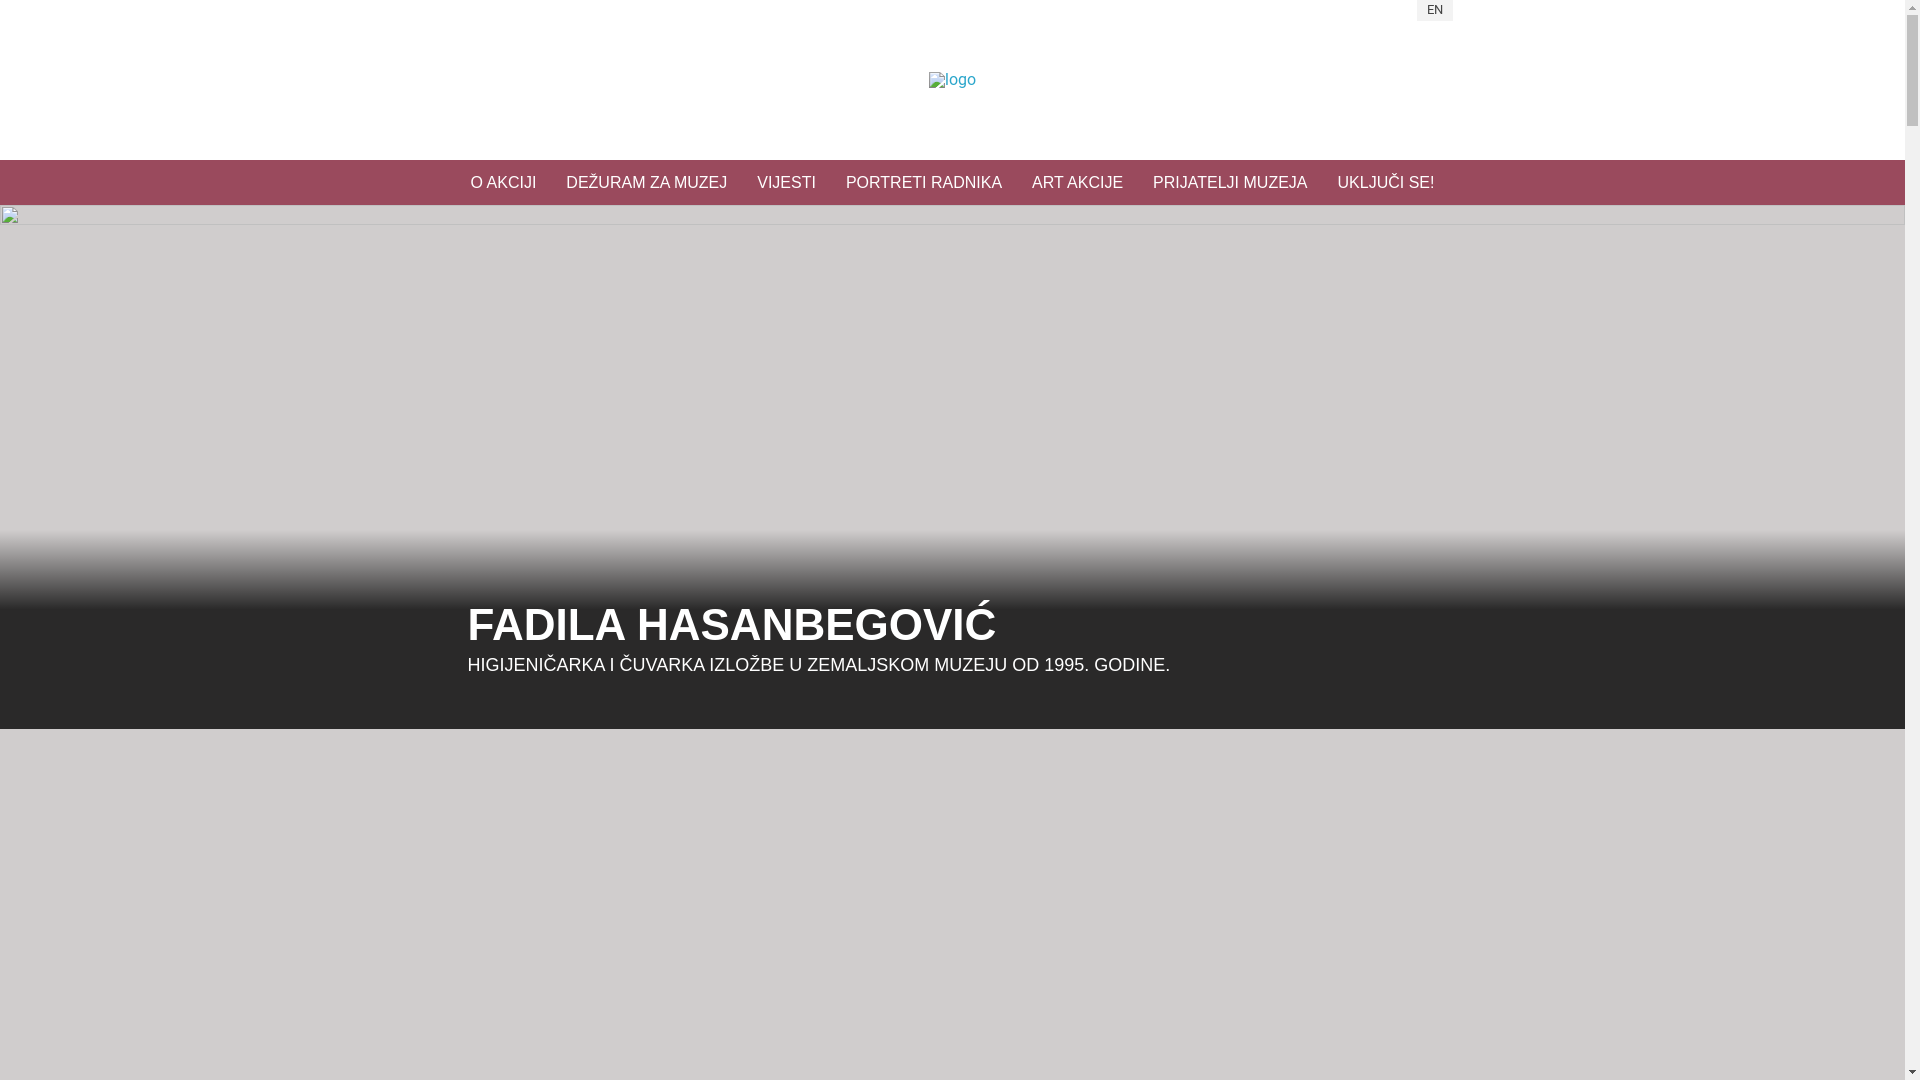 The image size is (1920, 1080). I want to click on EN, so click(1434, 10).